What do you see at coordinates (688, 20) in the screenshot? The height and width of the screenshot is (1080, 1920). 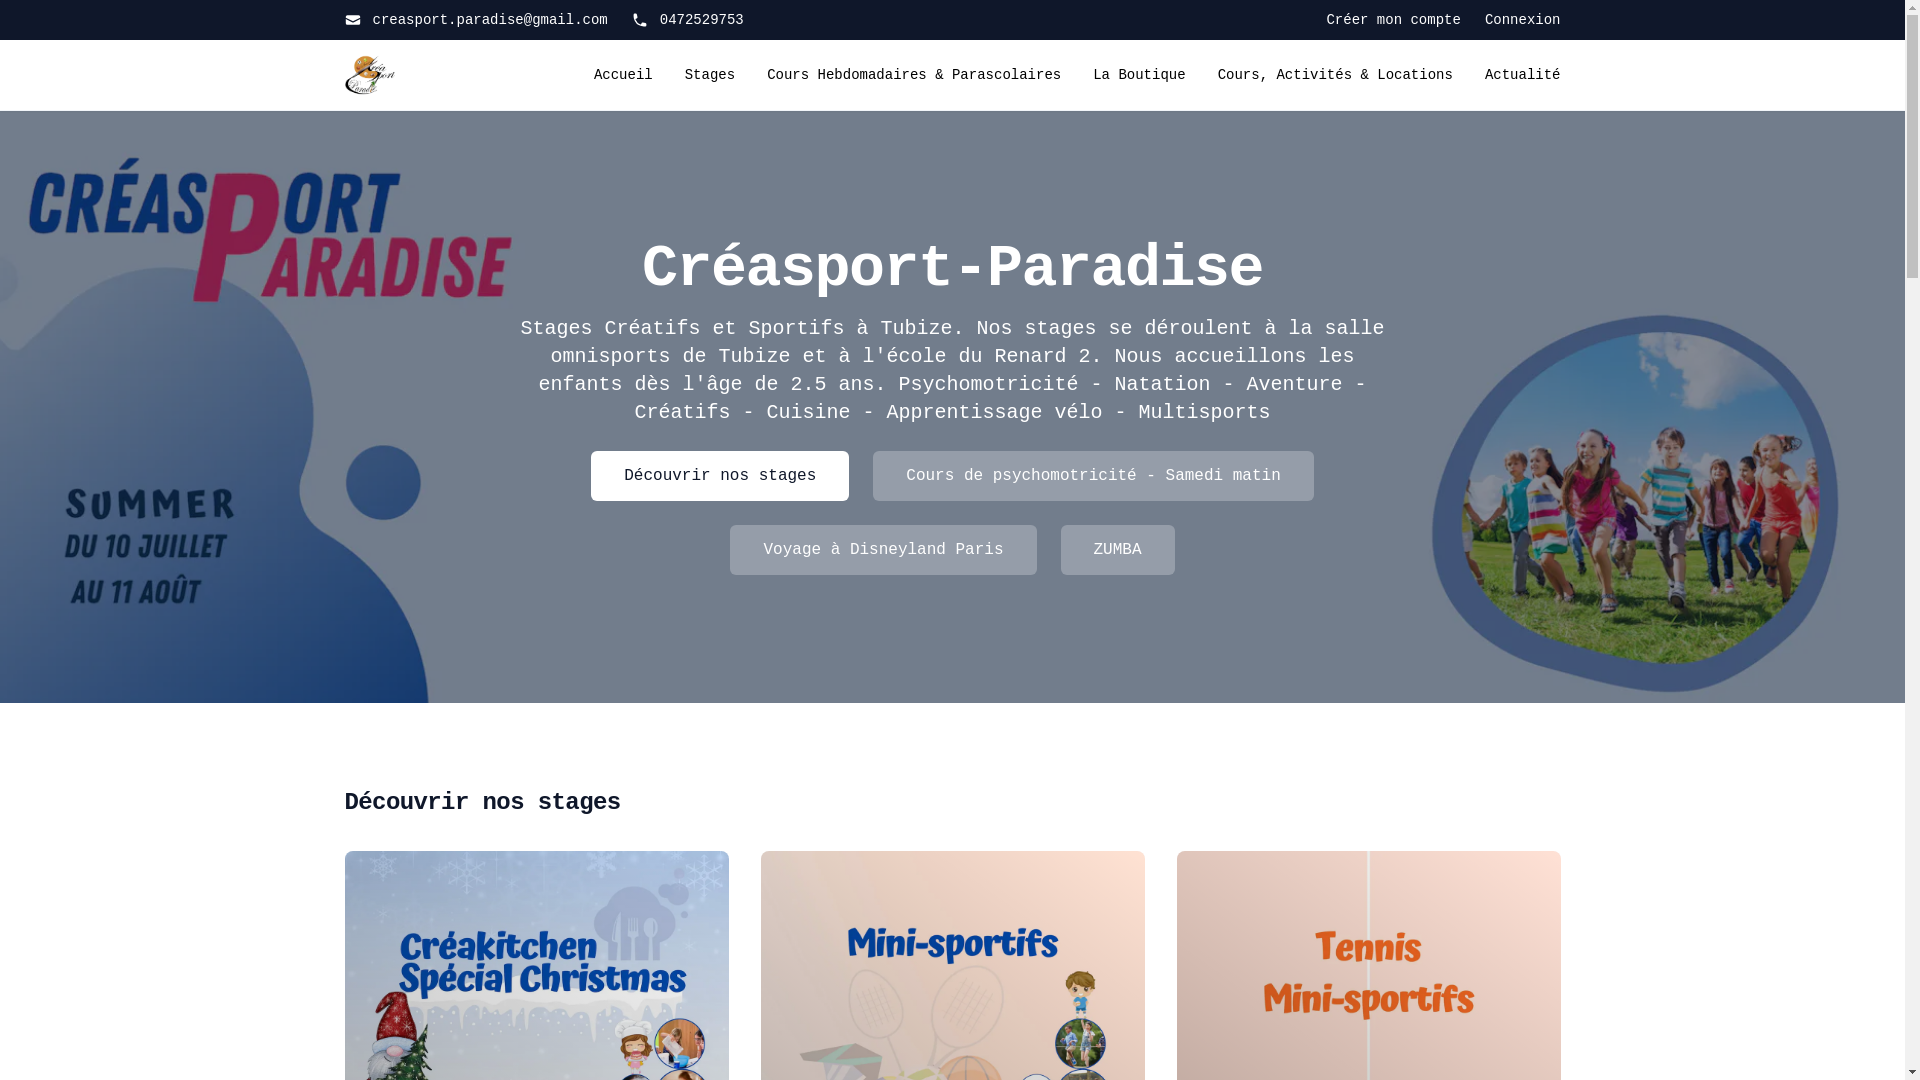 I see `0472529753` at bounding box center [688, 20].